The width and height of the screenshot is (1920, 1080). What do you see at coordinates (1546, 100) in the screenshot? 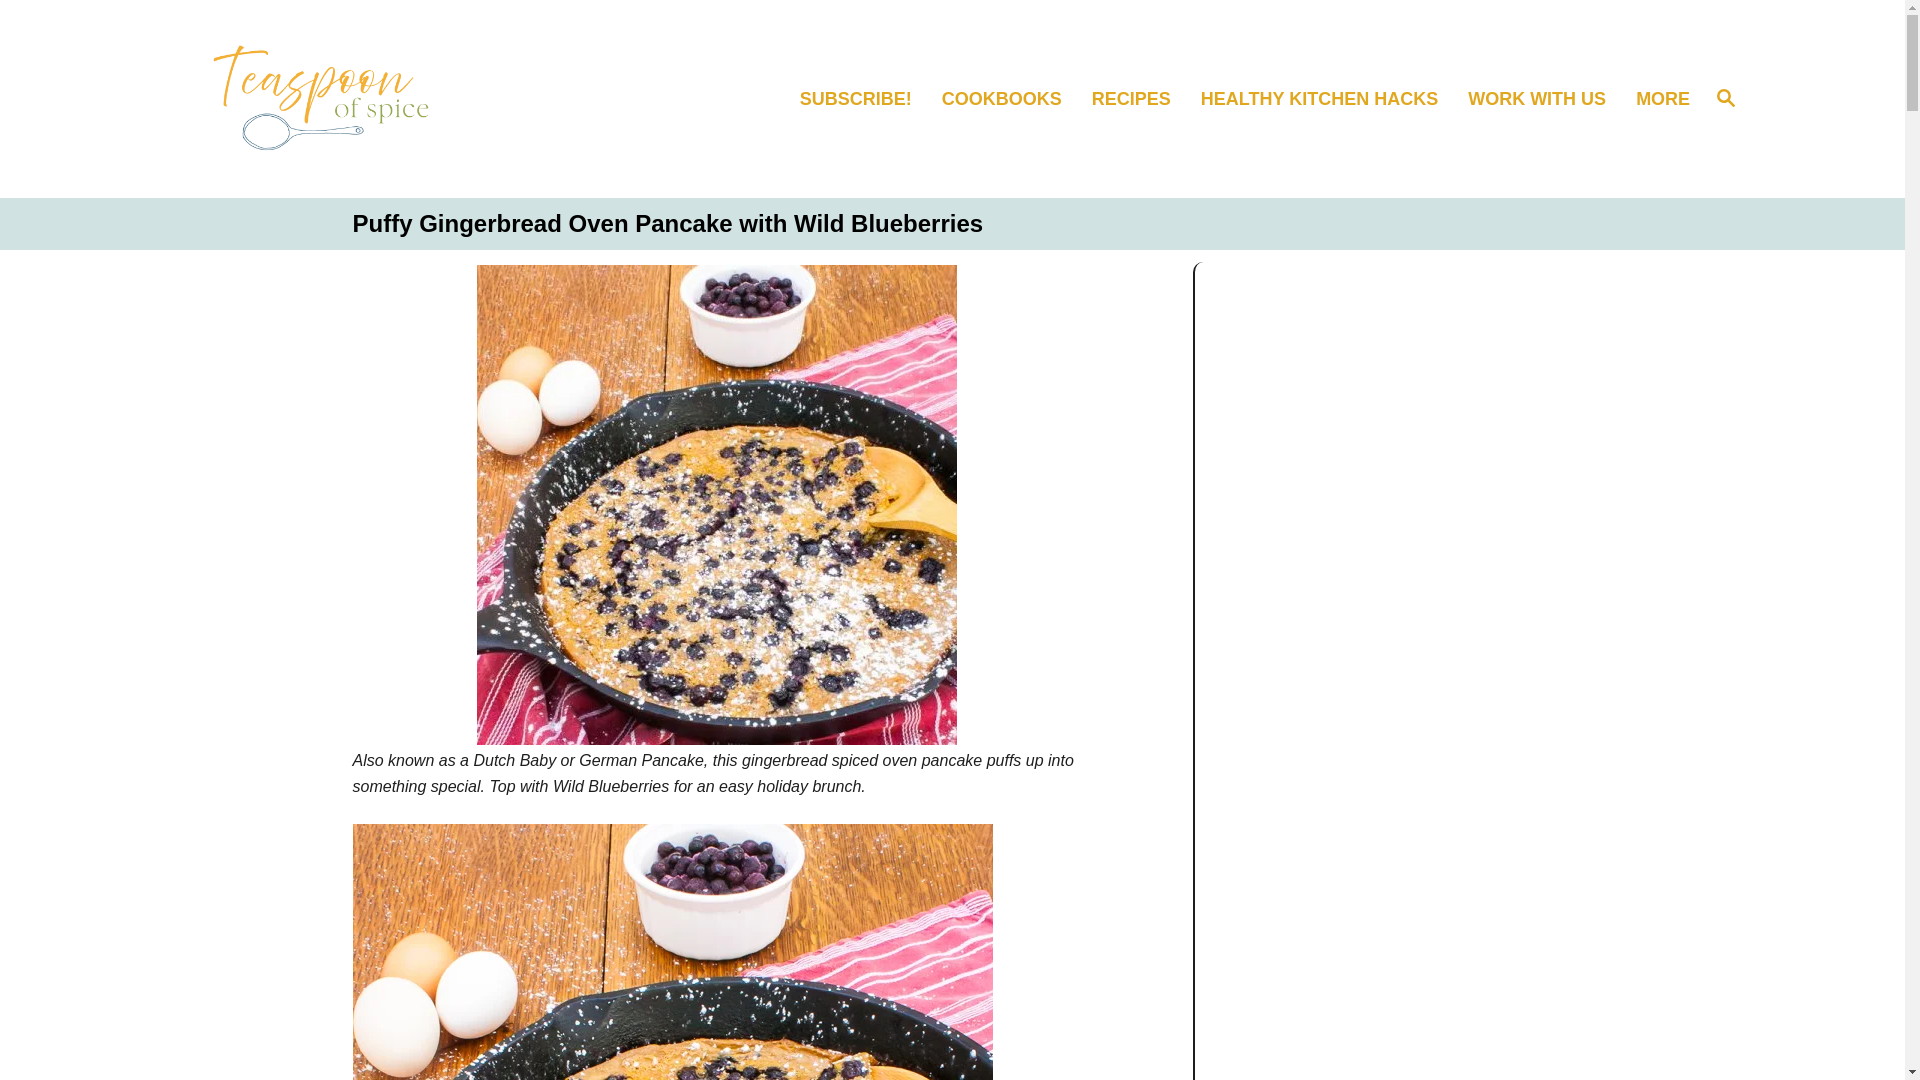
I see `WORK WITH US` at bounding box center [1546, 100].